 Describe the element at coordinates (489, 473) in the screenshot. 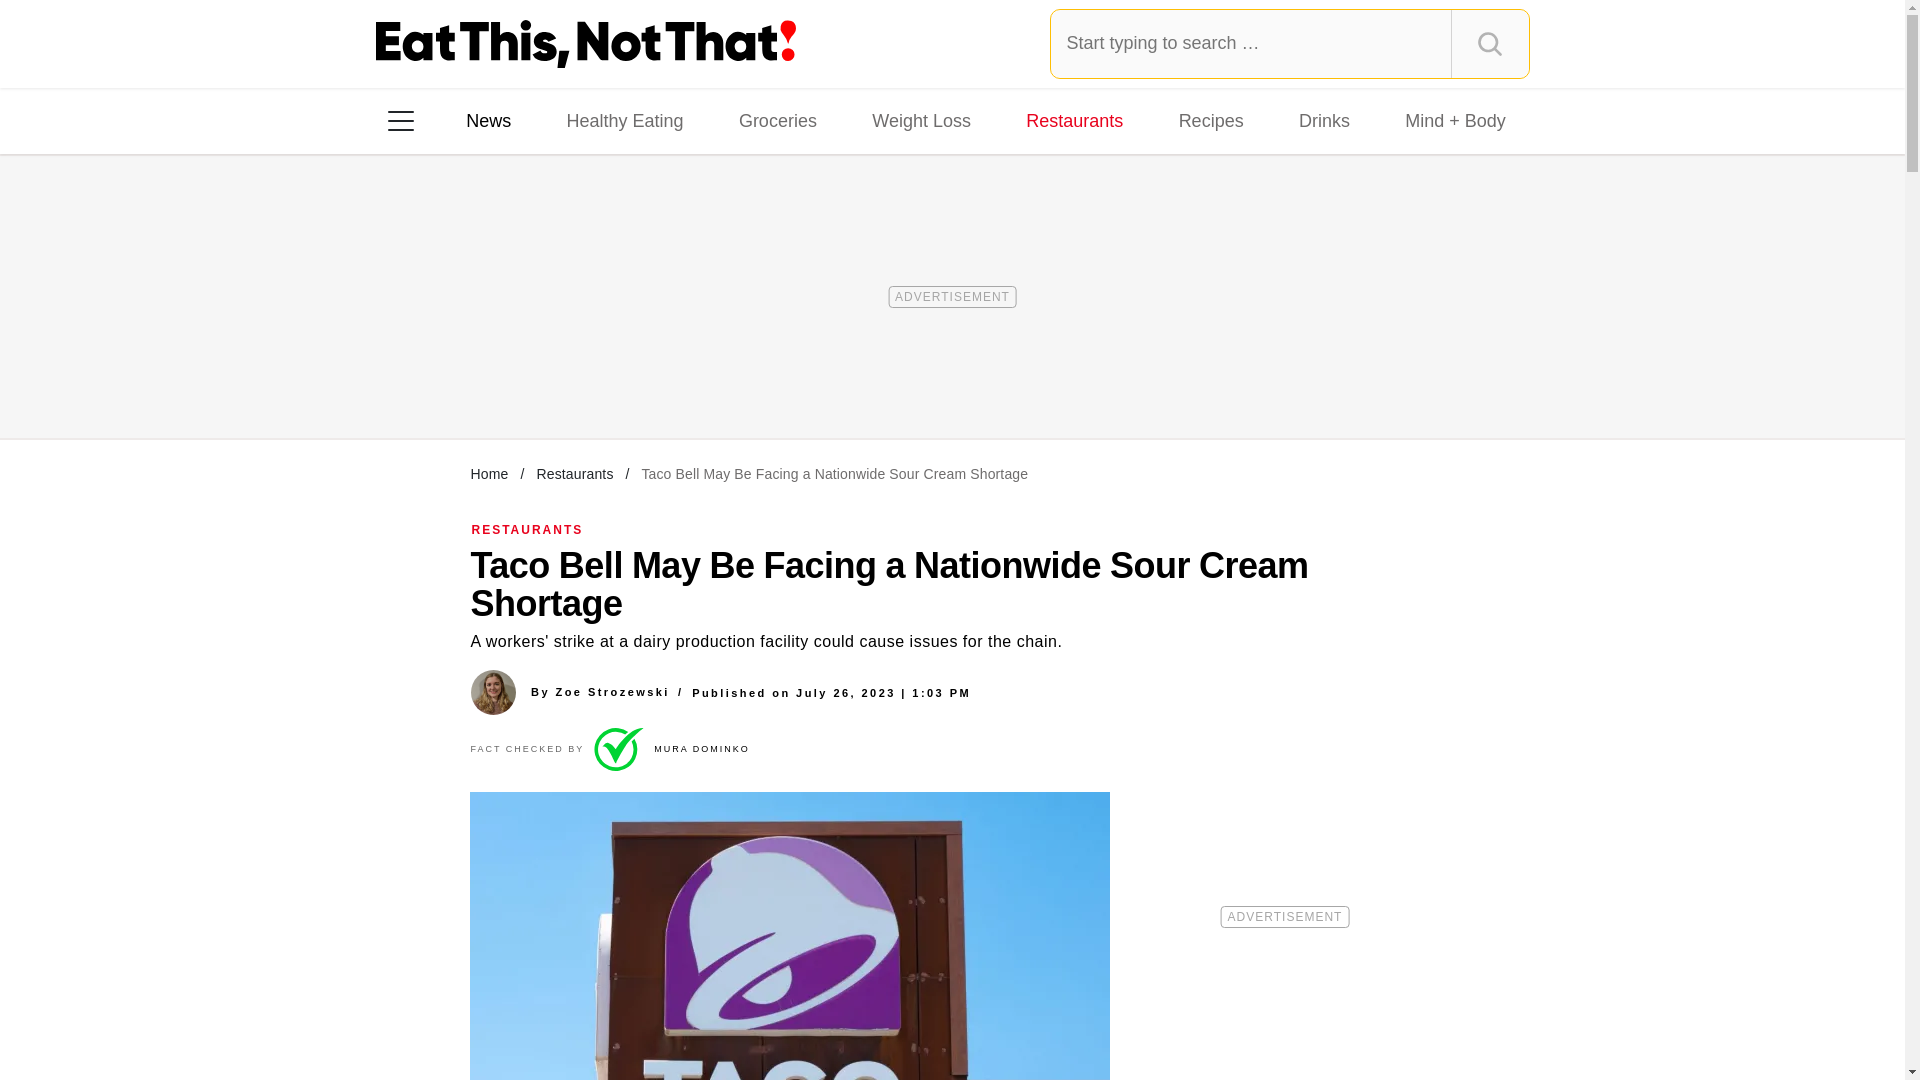

I see `Home` at that location.